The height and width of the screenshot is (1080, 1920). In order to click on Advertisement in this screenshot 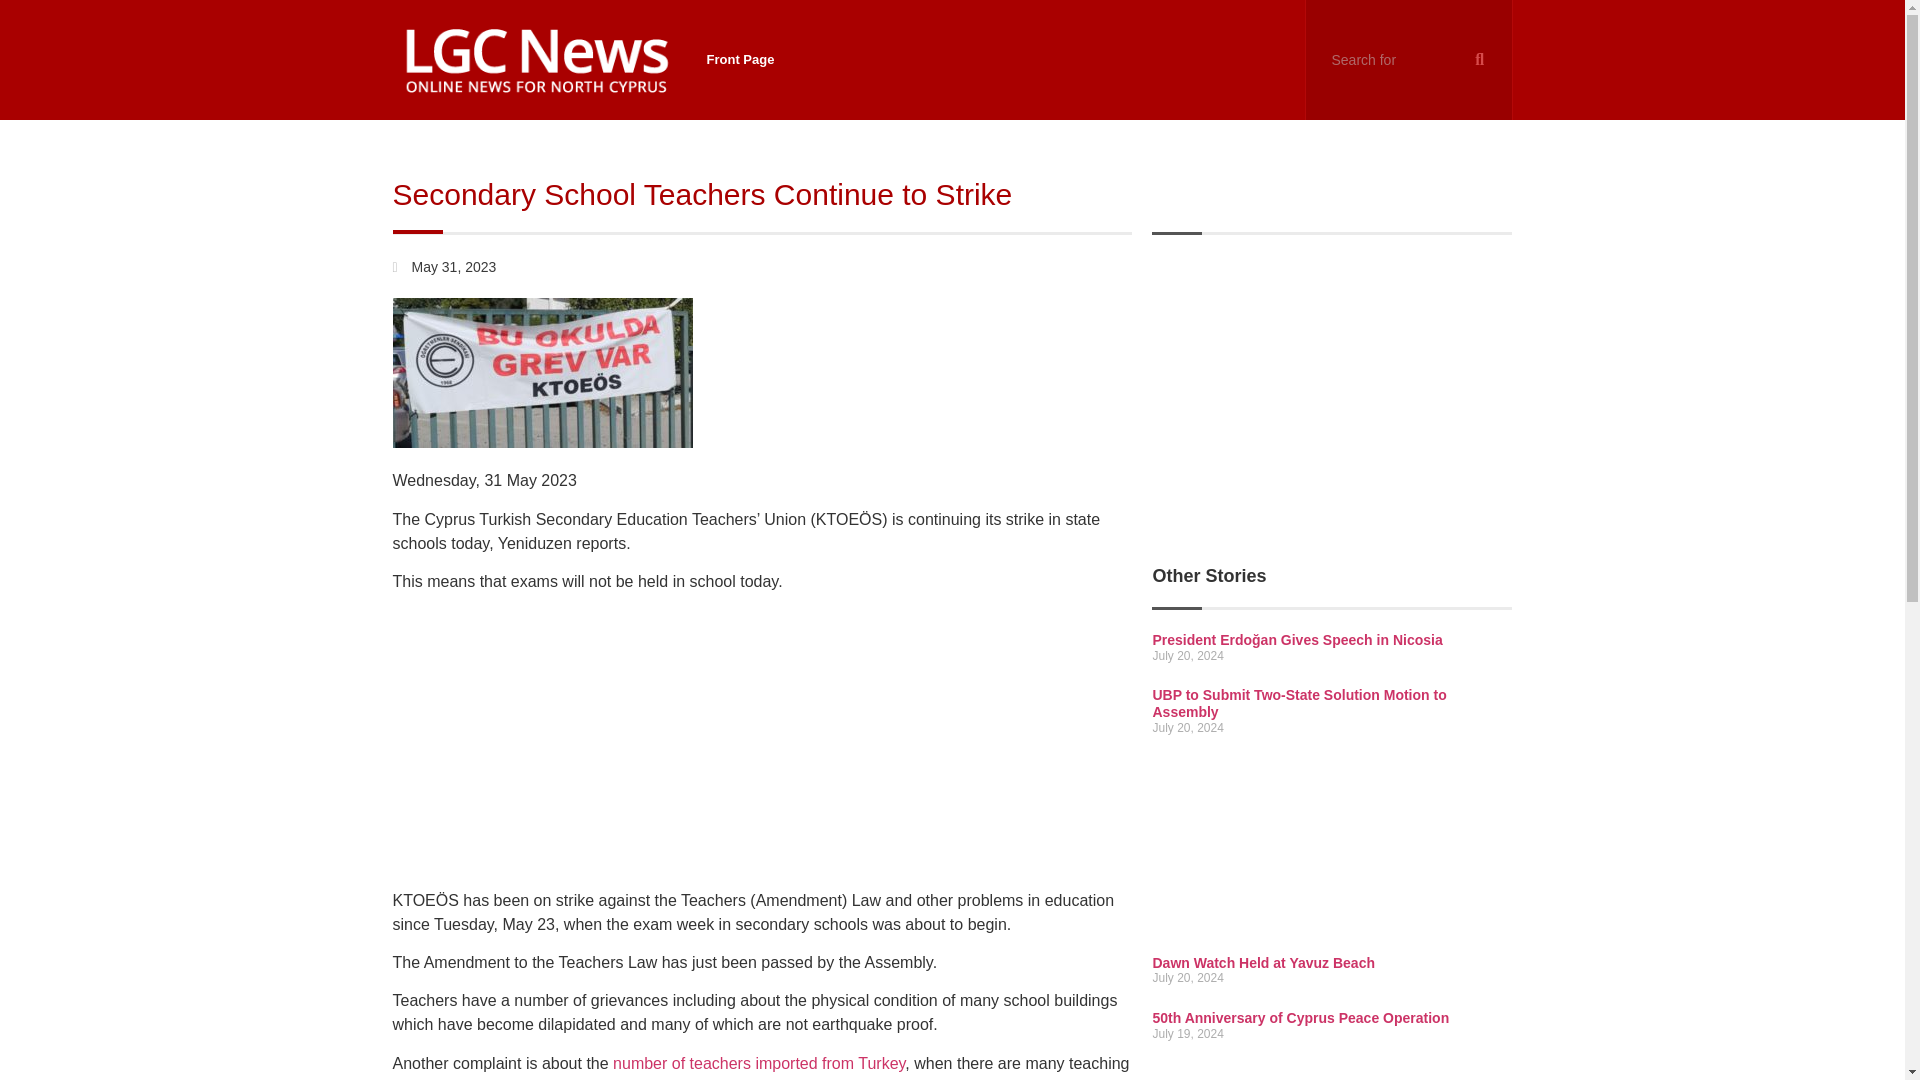, I will do `click(1332, 396)`.